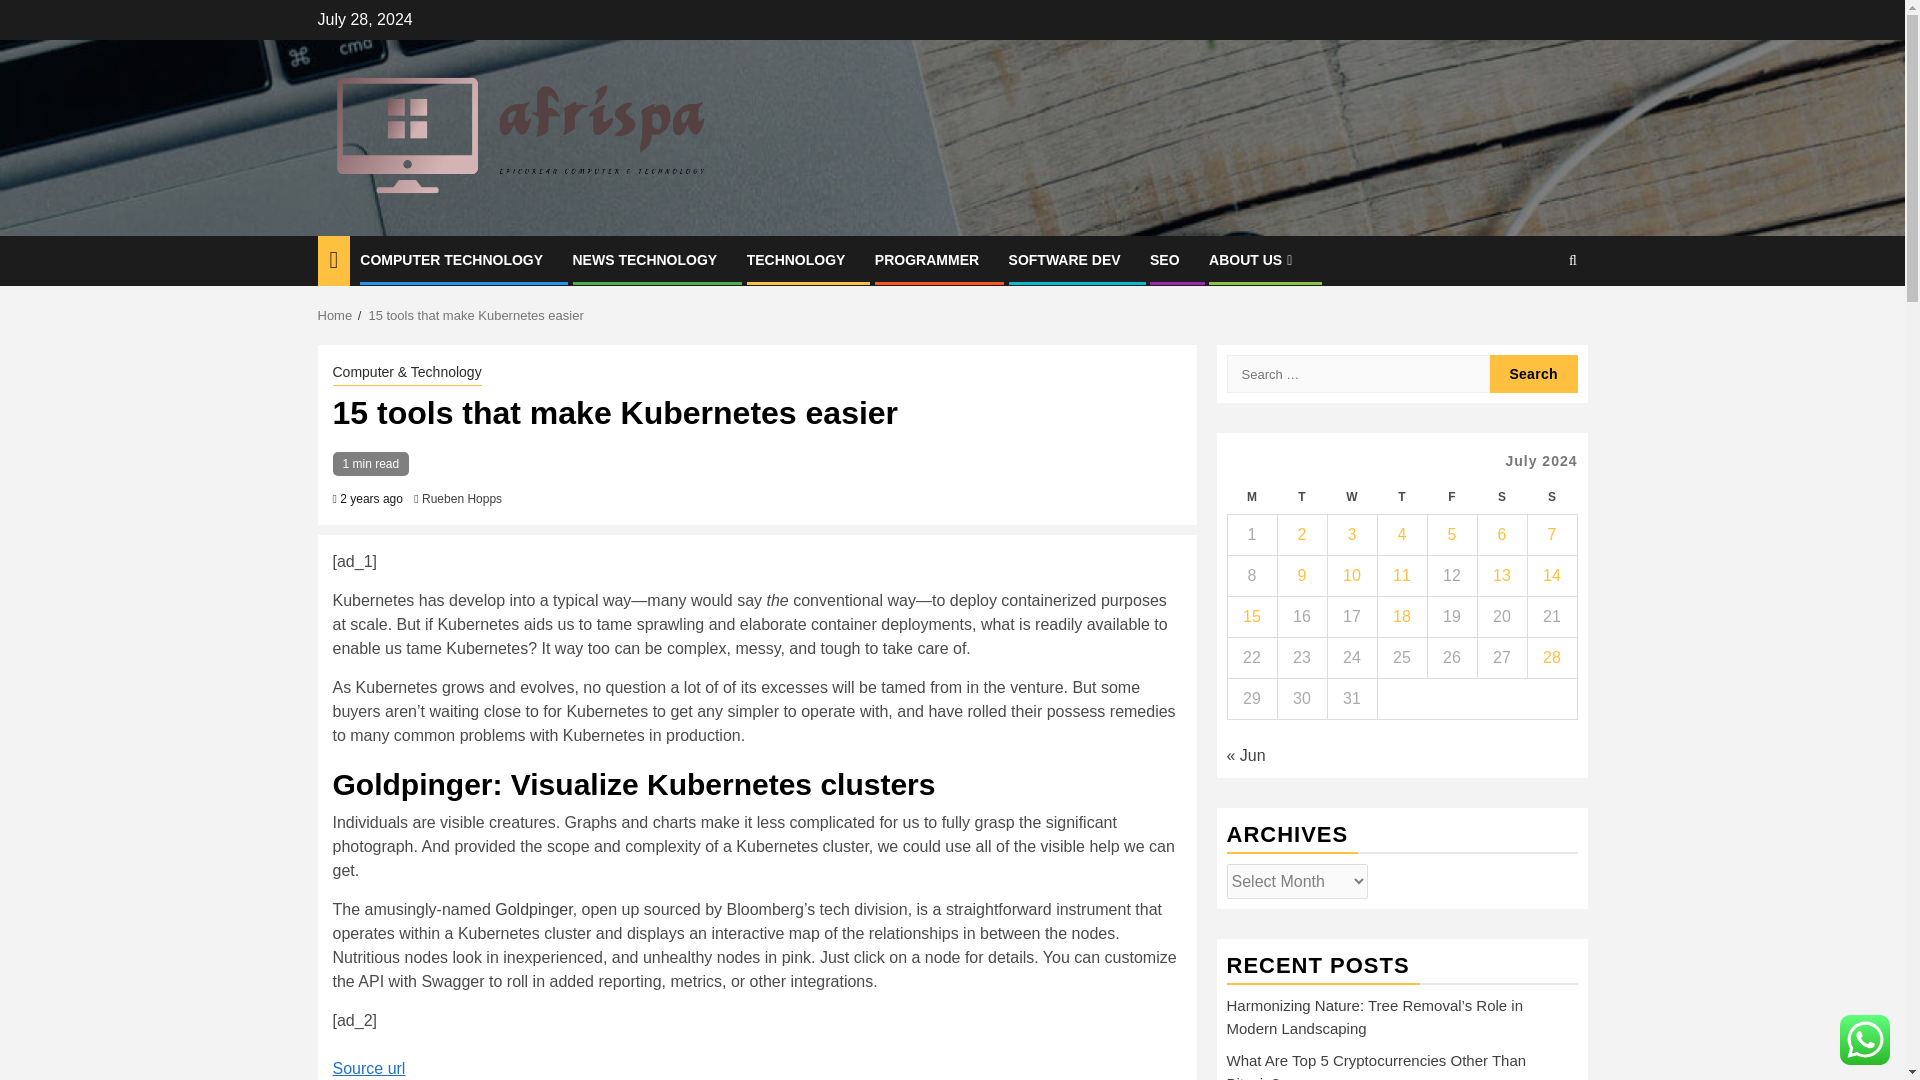 This screenshot has height=1080, width=1920. Describe the element at coordinates (462, 499) in the screenshot. I see `Rueben Hopps` at that location.